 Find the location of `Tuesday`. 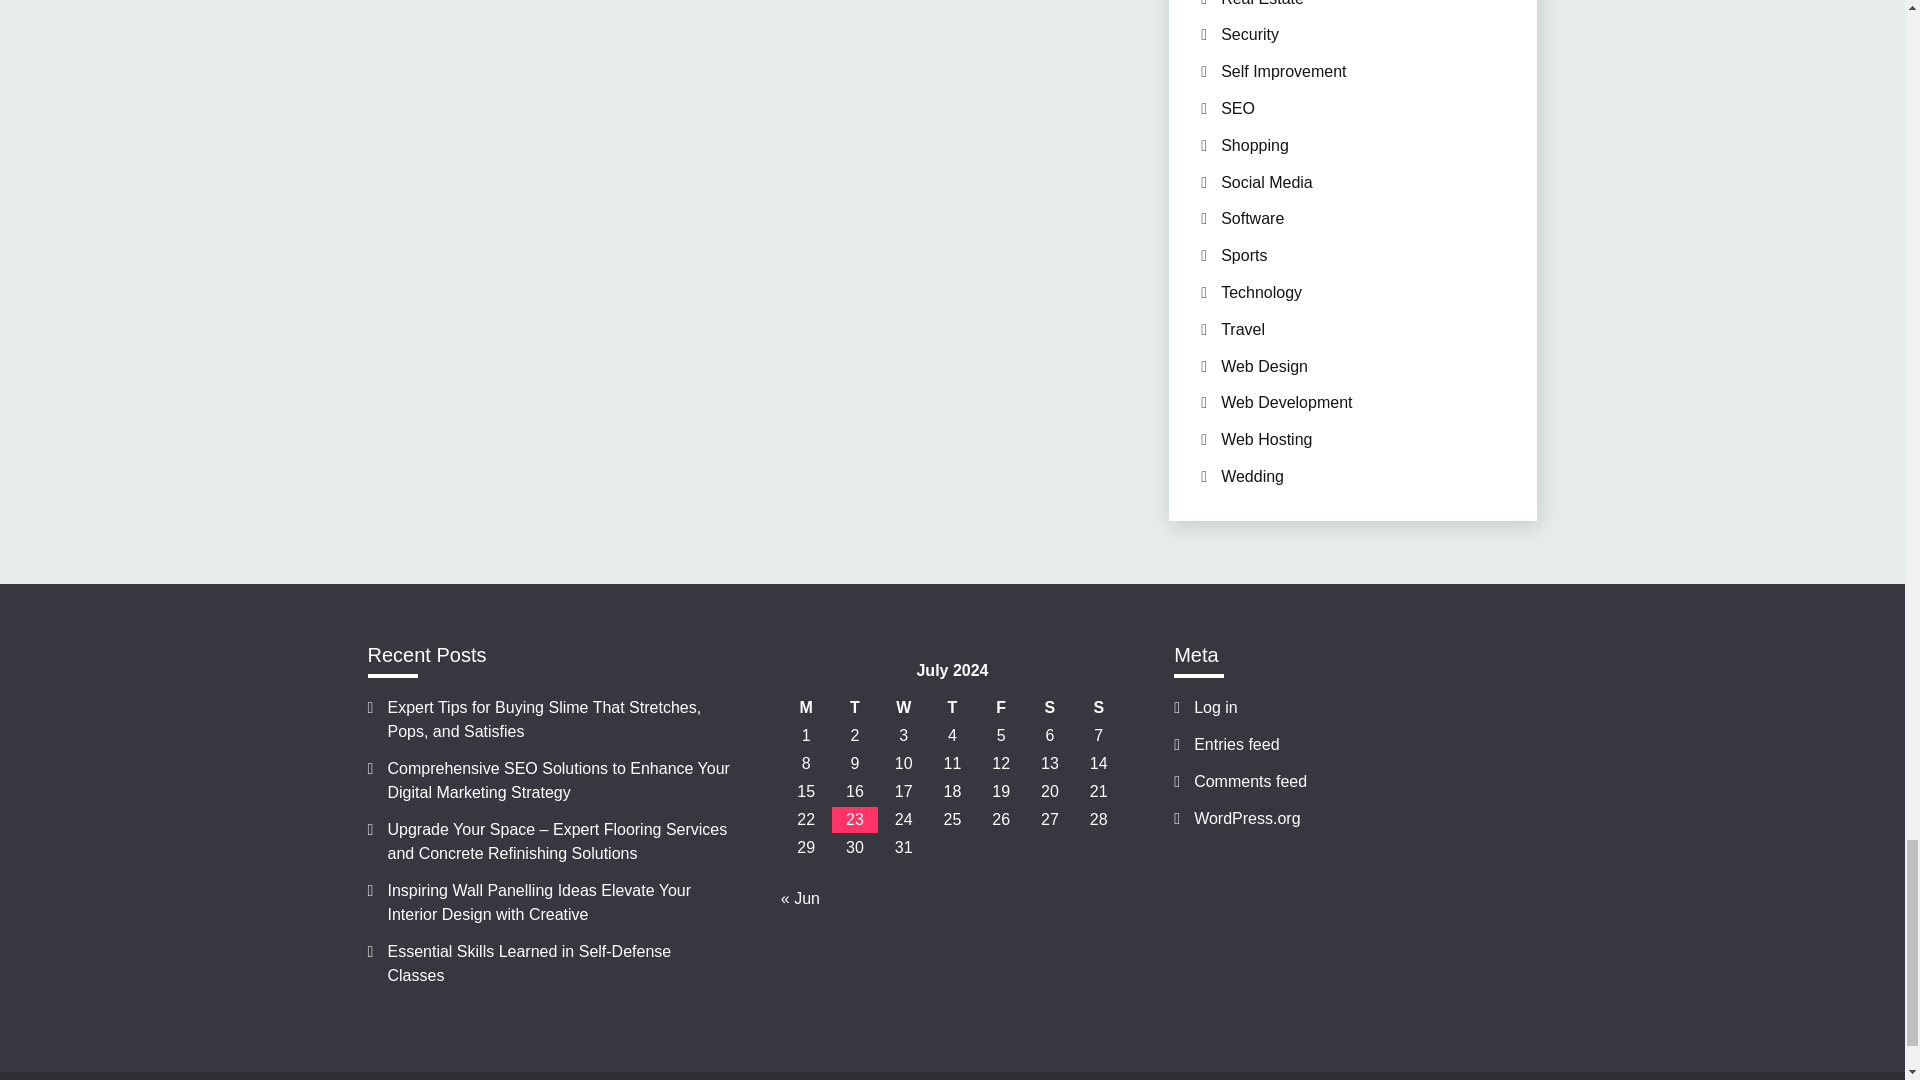

Tuesday is located at coordinates (855, 708).